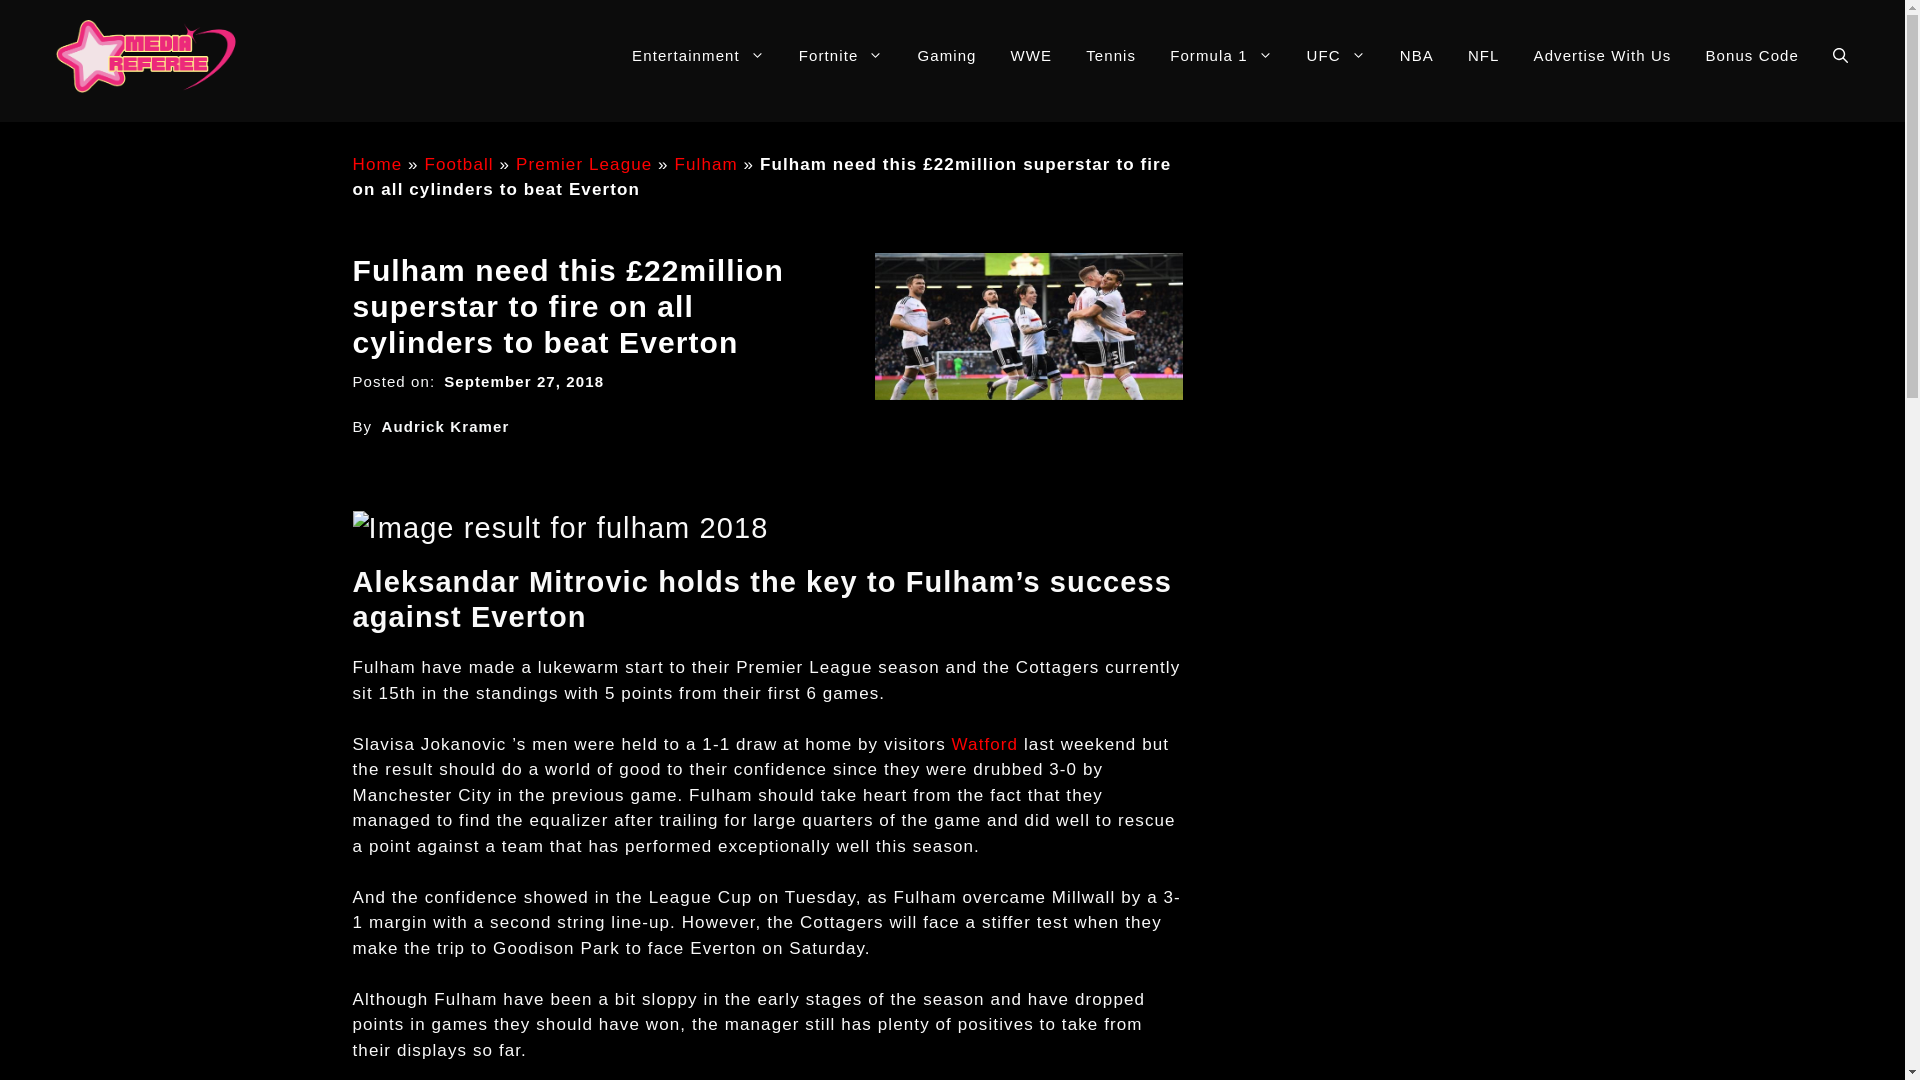 This screenshot has width=1920, height=1080. What do you see at coordinates (1220, 56) in the screenshot?
I see `Formula 1` at bounding box center [1220, 56].